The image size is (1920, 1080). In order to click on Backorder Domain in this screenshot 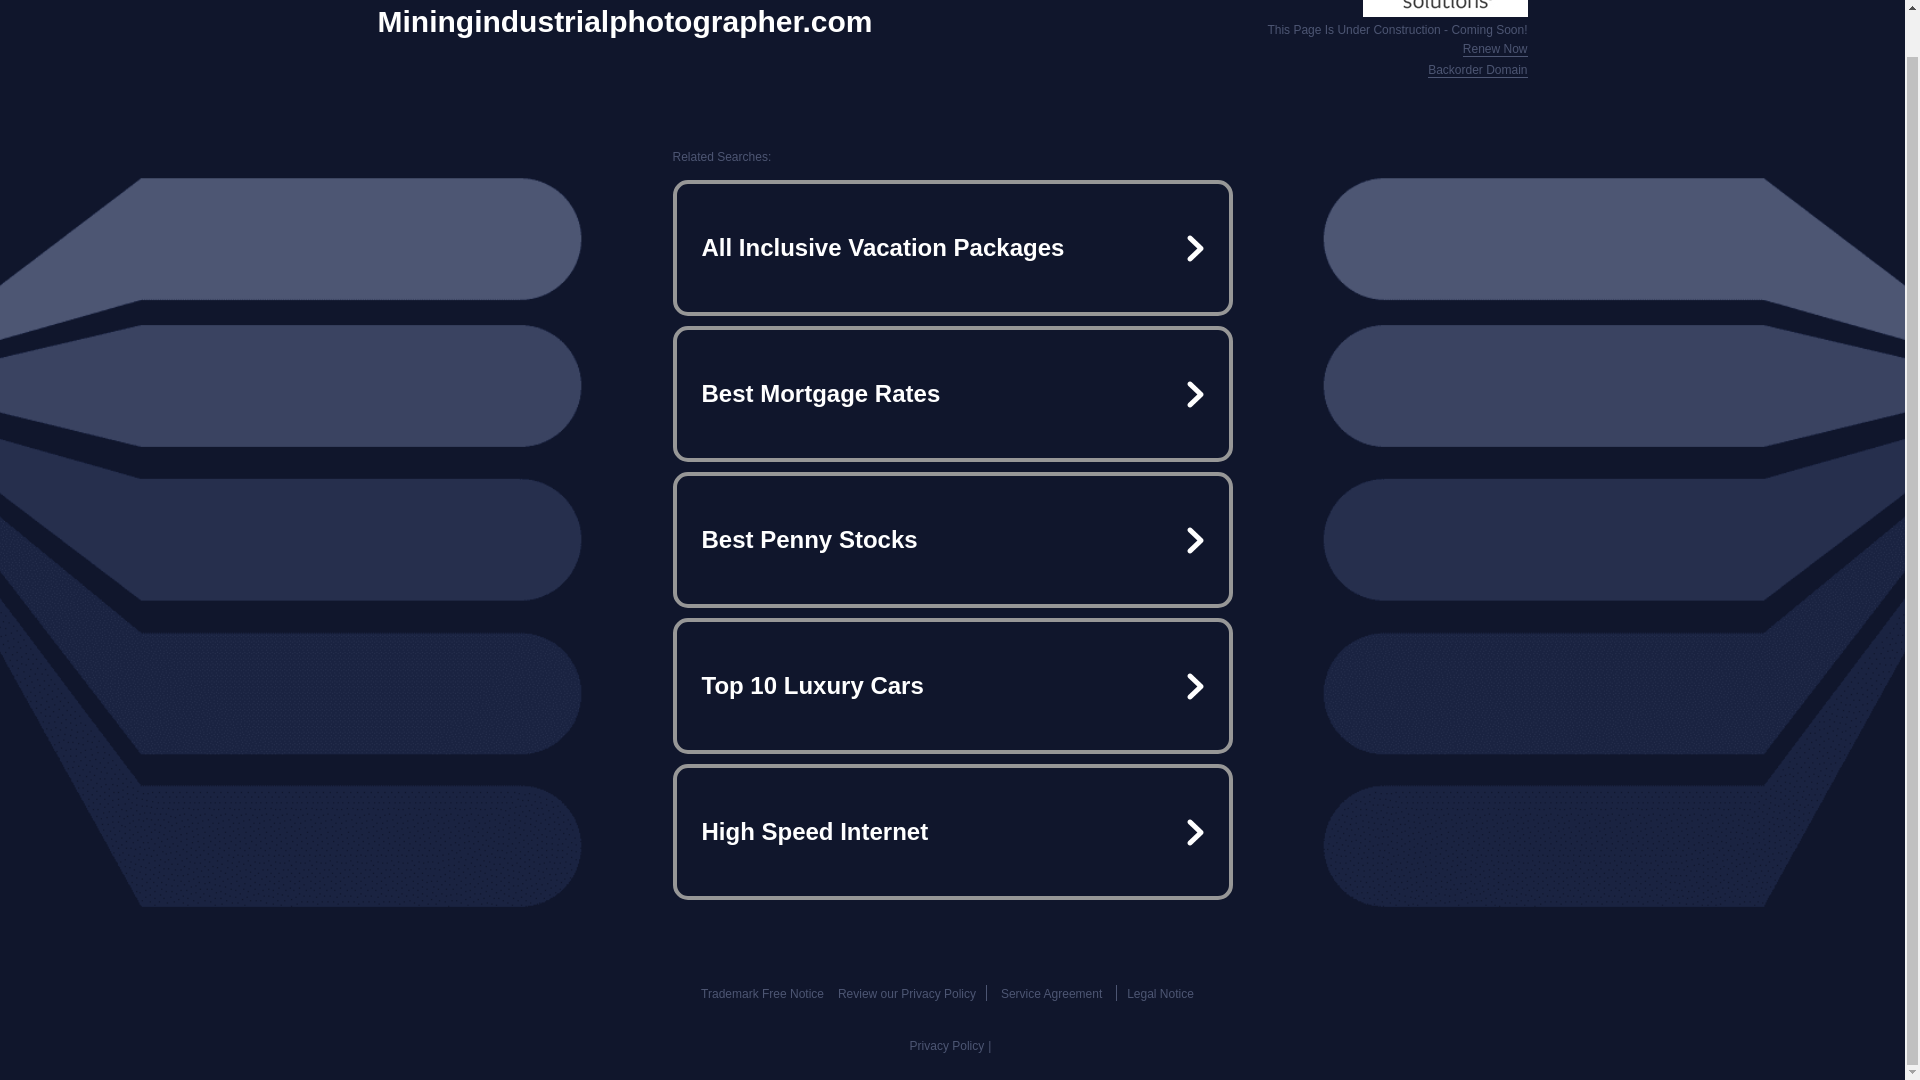, I will do `click(1477, 70)`.